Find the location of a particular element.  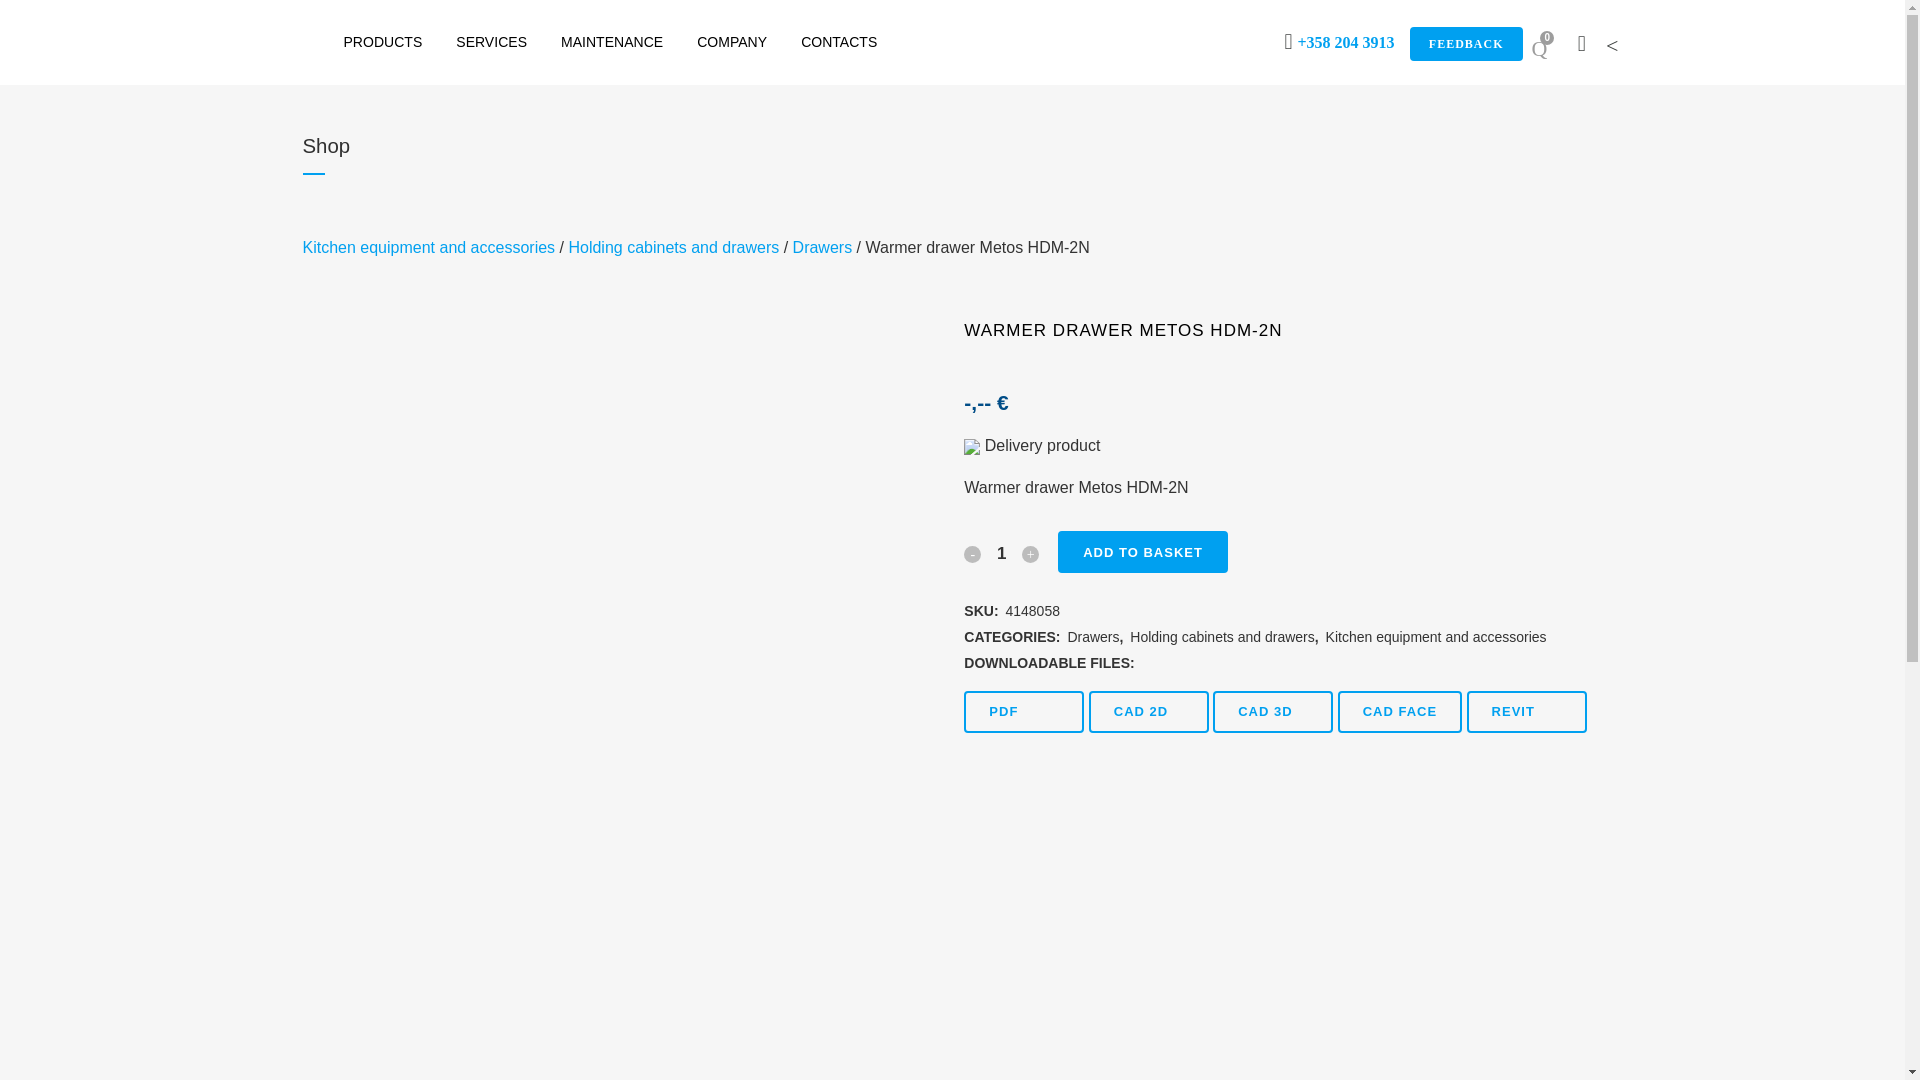

Company is located at coordinates (731, 42).